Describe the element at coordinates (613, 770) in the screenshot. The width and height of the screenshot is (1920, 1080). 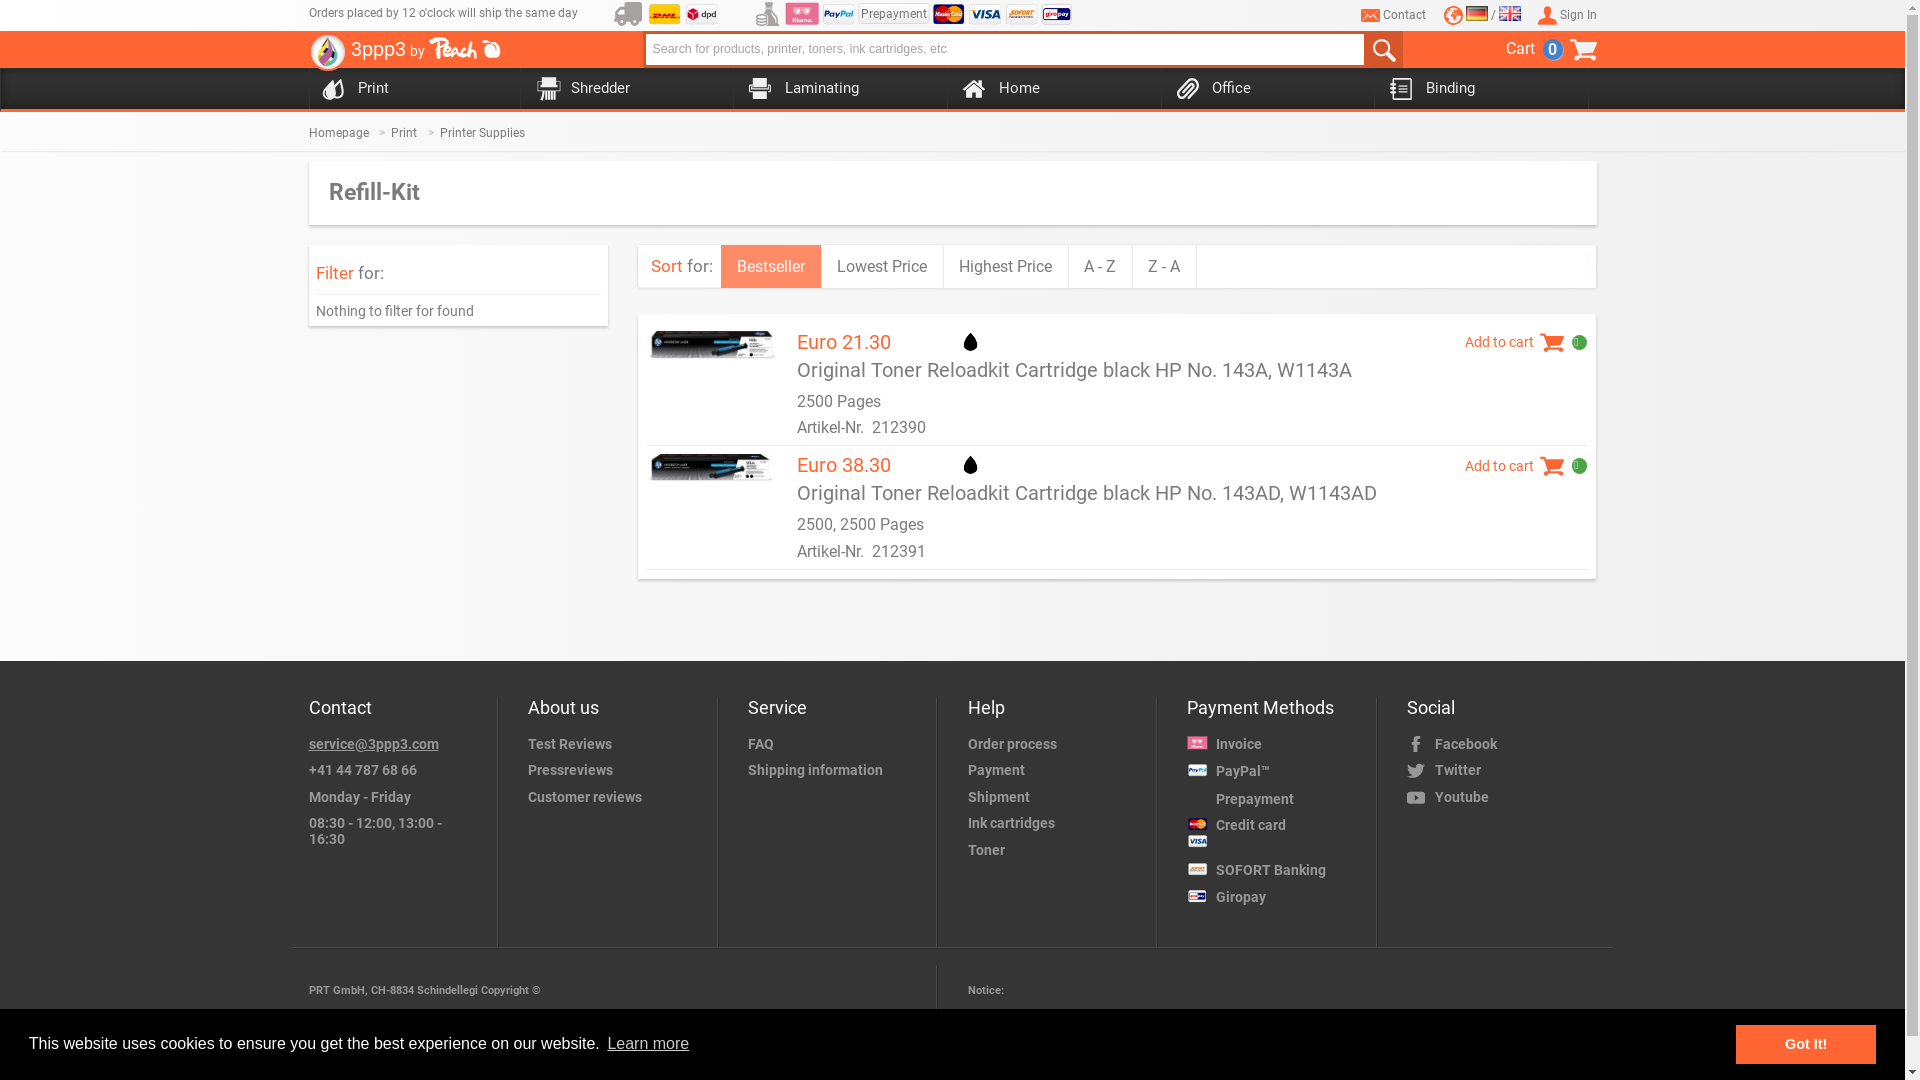
I see `Pressreviews` at that location.